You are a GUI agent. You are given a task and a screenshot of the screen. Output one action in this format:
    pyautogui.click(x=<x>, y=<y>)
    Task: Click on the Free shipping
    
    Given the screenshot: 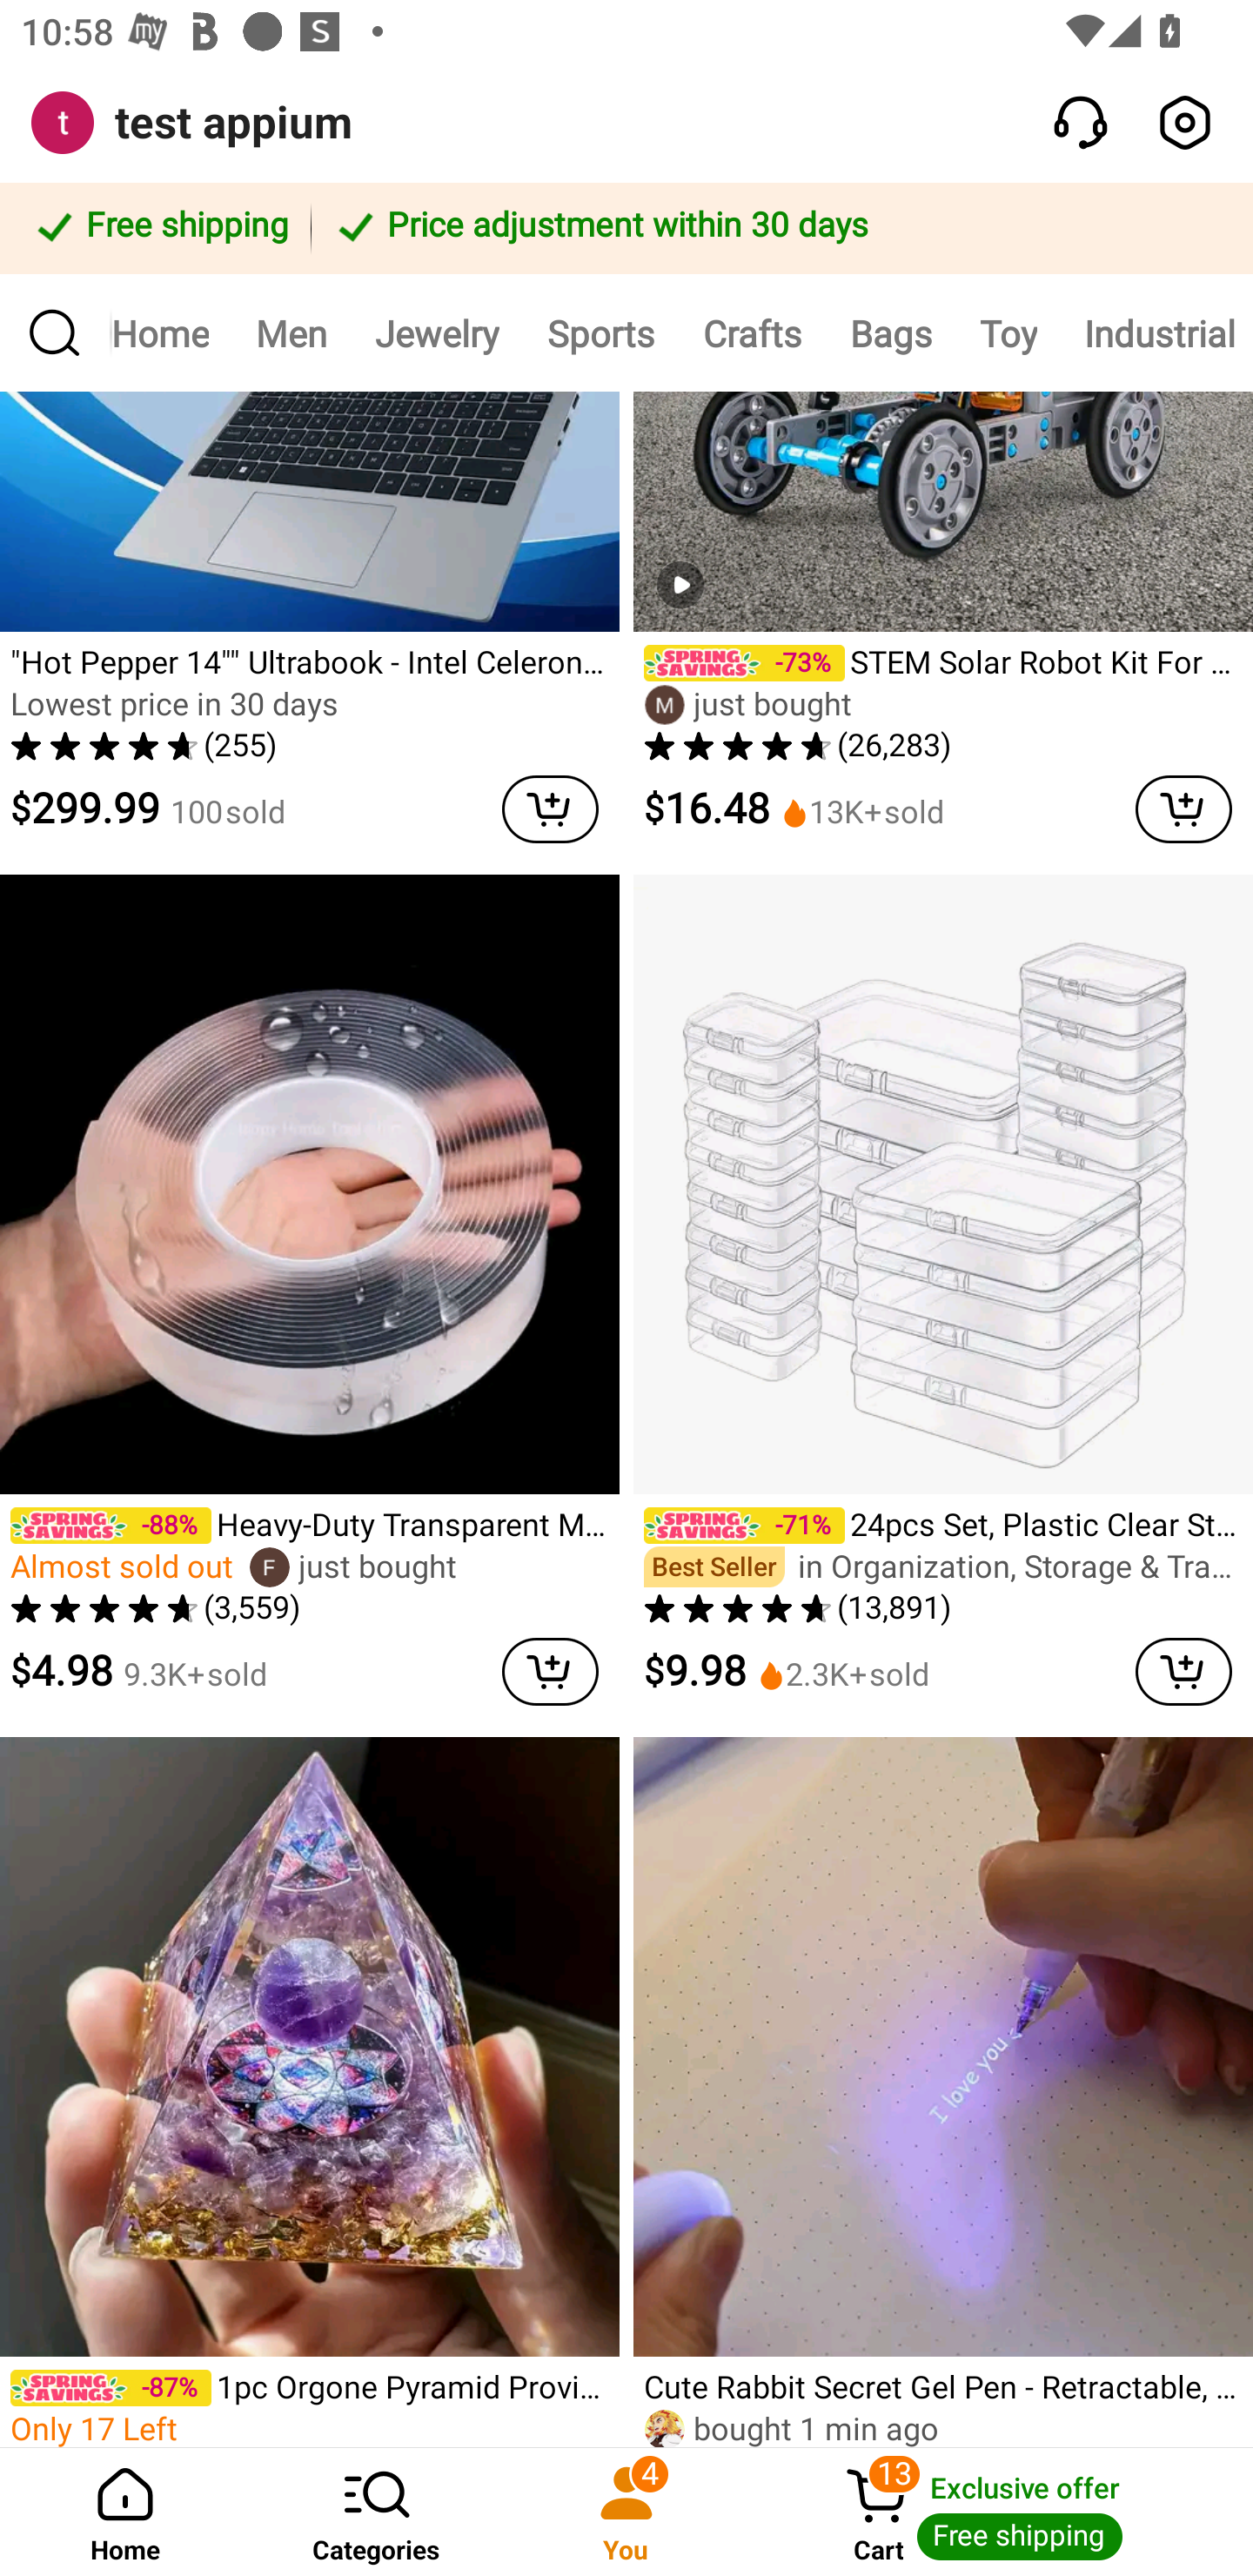 What is the action you would take?
    pyautogui.click(x=160, y=228)
    